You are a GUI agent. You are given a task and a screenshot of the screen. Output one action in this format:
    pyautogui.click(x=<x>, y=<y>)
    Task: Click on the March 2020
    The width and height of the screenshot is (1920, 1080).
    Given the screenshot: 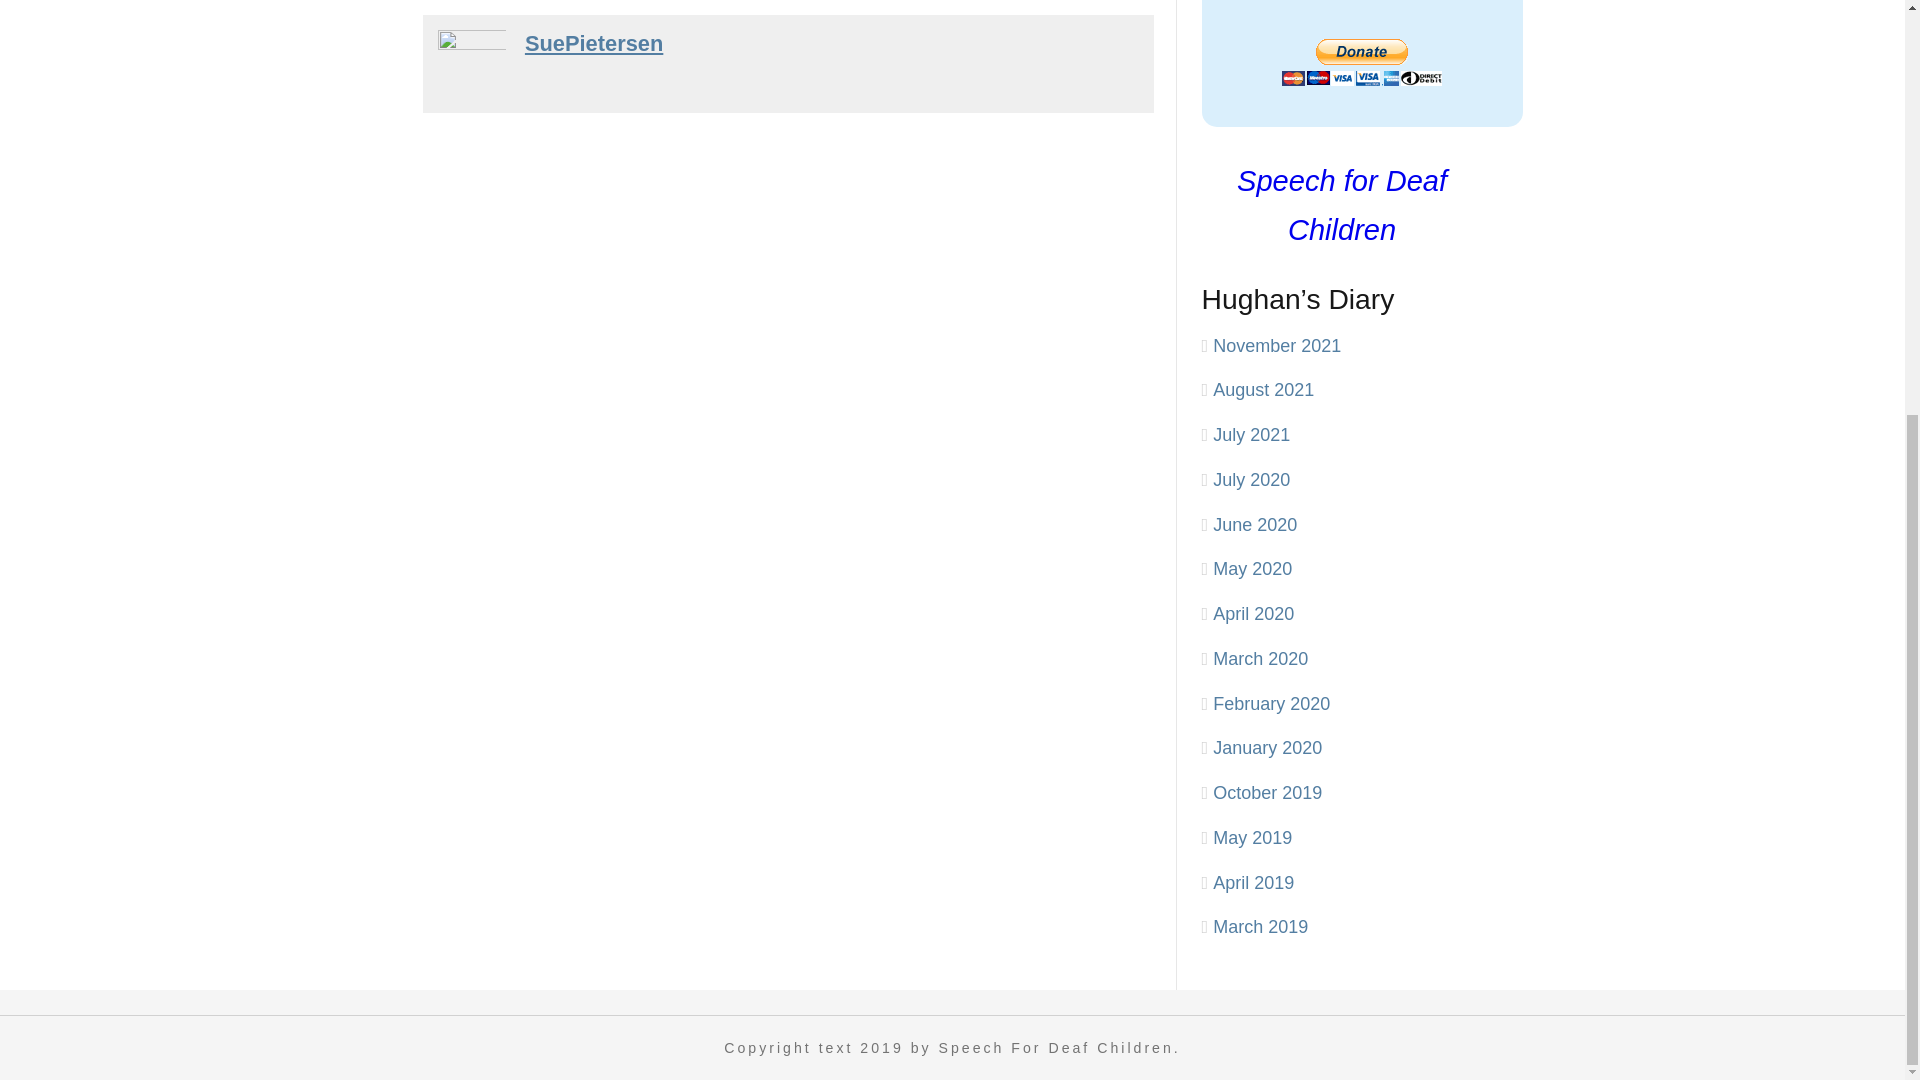 What is the action you would take?
    pyautogui.click(x=1260, y=658)
    